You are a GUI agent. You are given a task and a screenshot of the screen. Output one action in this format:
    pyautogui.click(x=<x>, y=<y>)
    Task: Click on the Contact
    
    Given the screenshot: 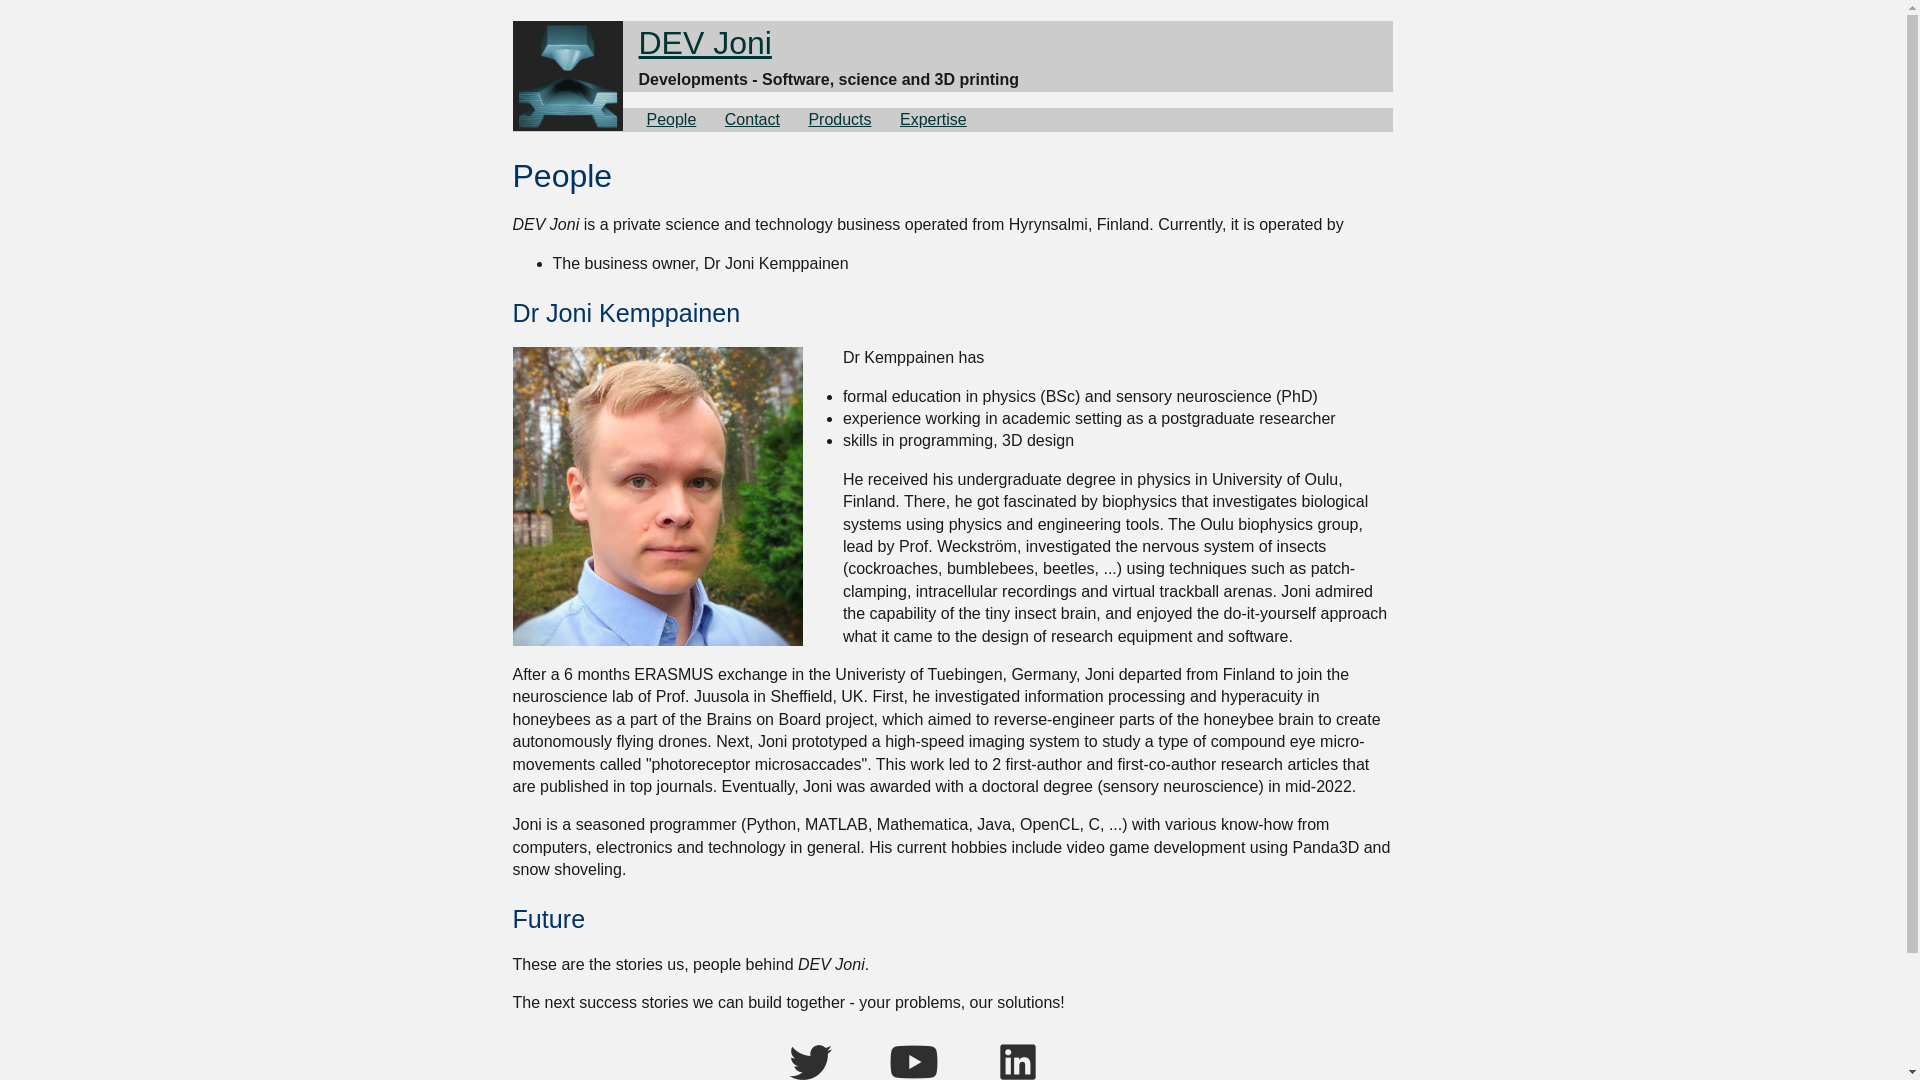 What is the action you would take?
    pyautogui.click(x=752, y=120)
    